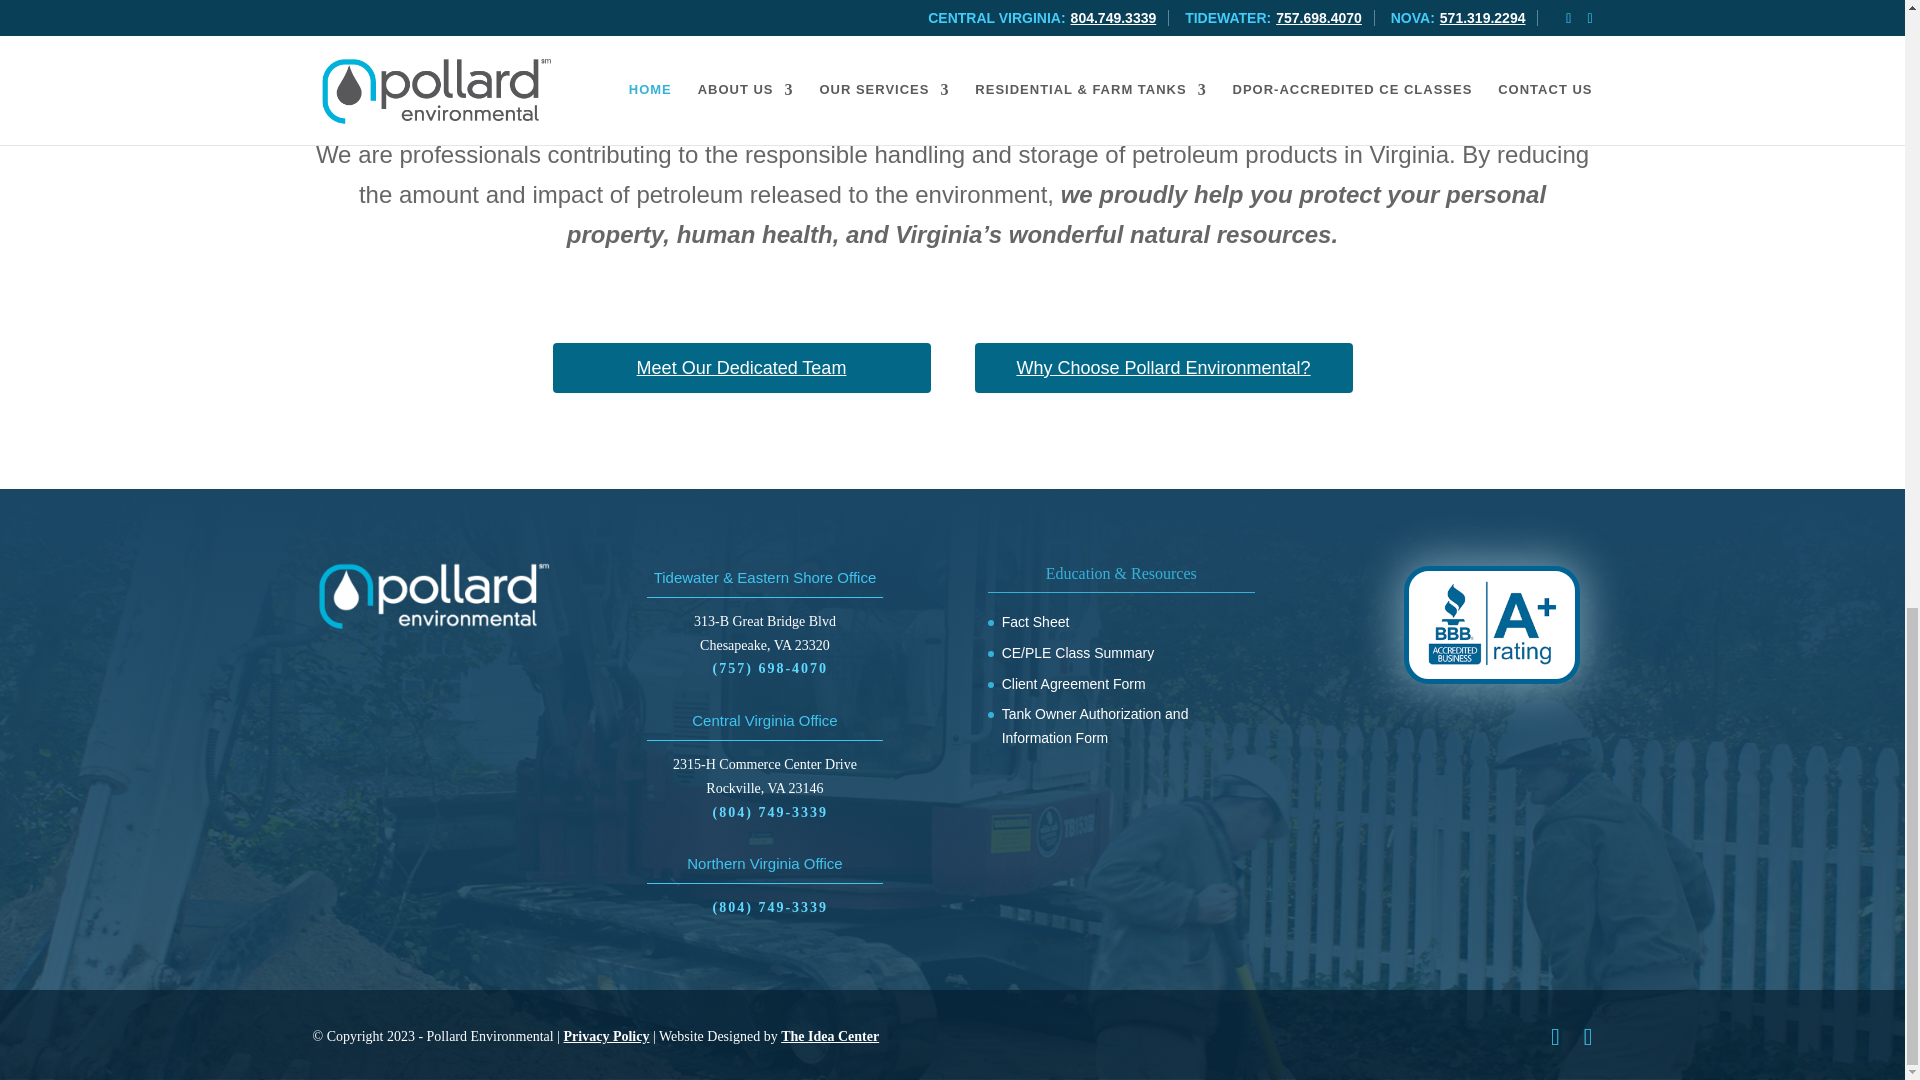 This screenshot has width=1920, height=1080. What do you see at coordinates (764, 634) in the screenshot?
I see `Open Pollard Environmental on Google Maps` at bounding box center [764, 634].